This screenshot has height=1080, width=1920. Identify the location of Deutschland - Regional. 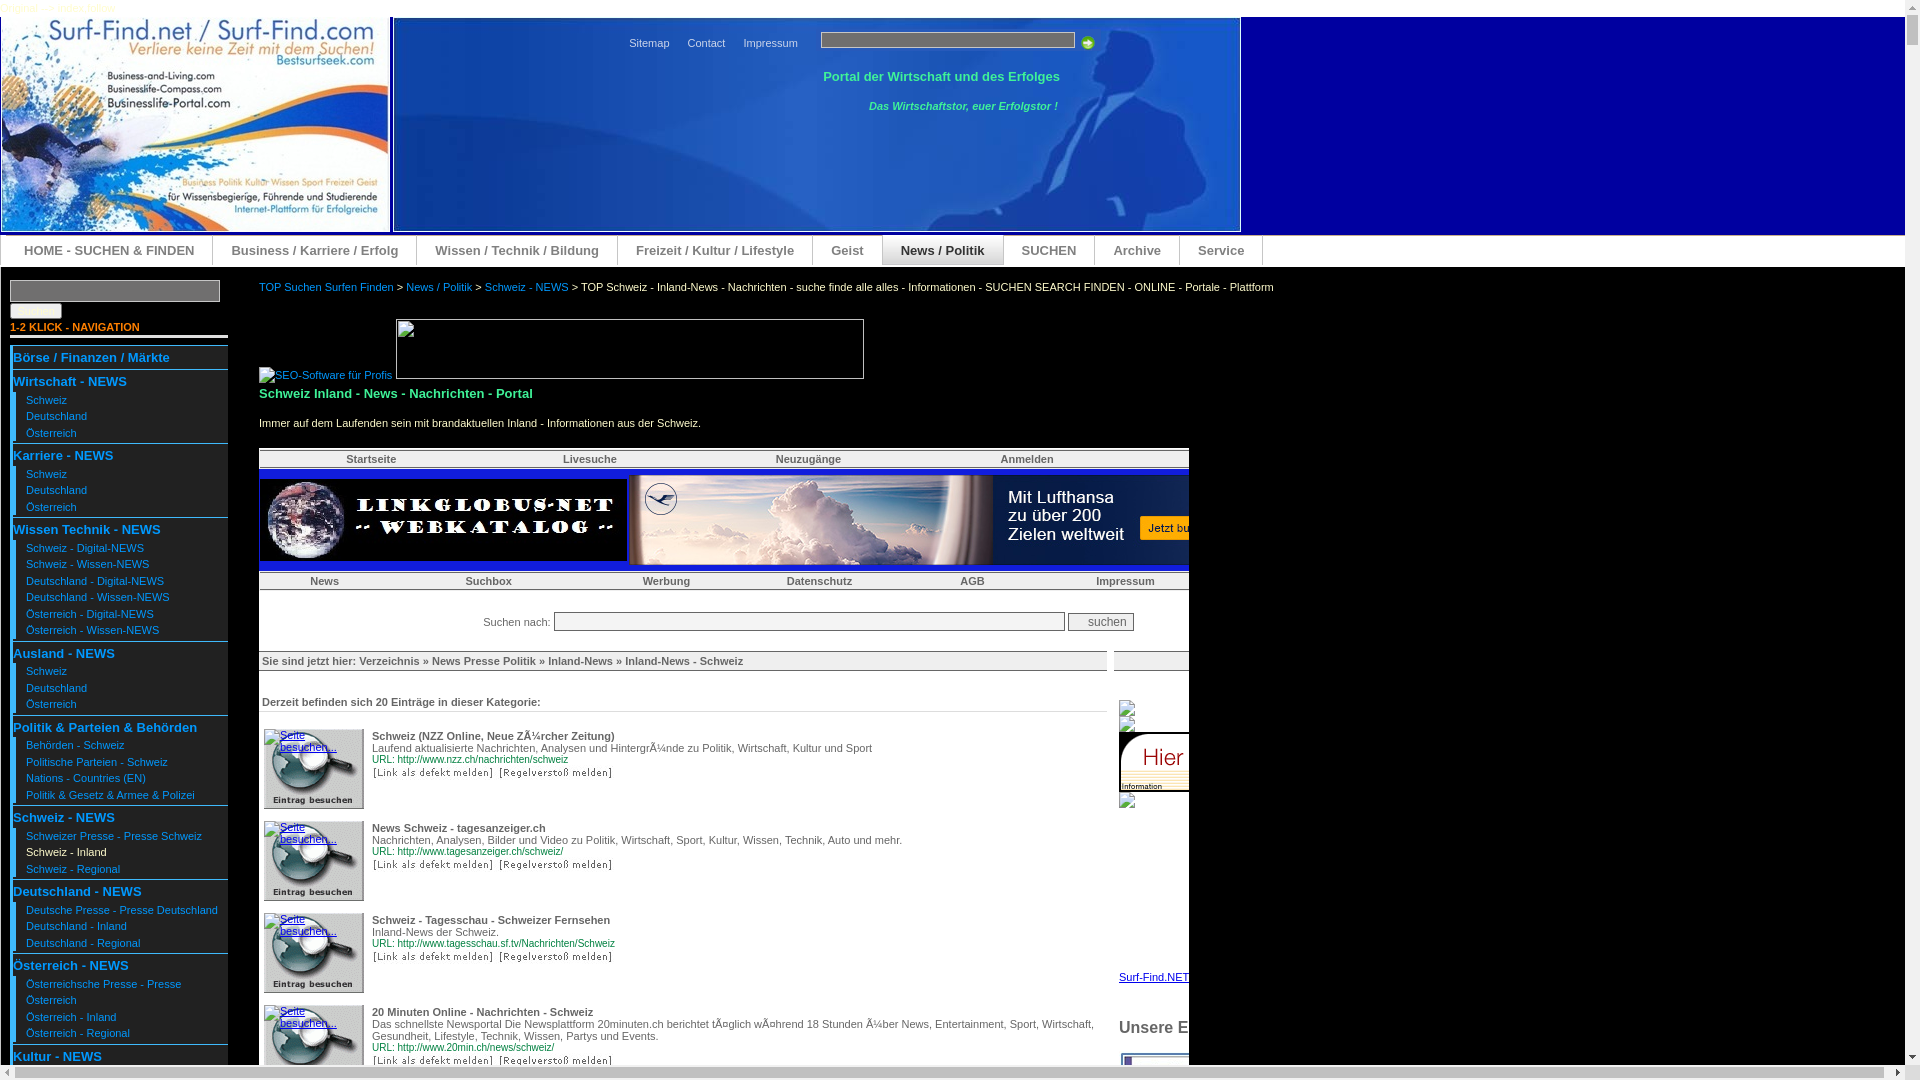
(83, 943).